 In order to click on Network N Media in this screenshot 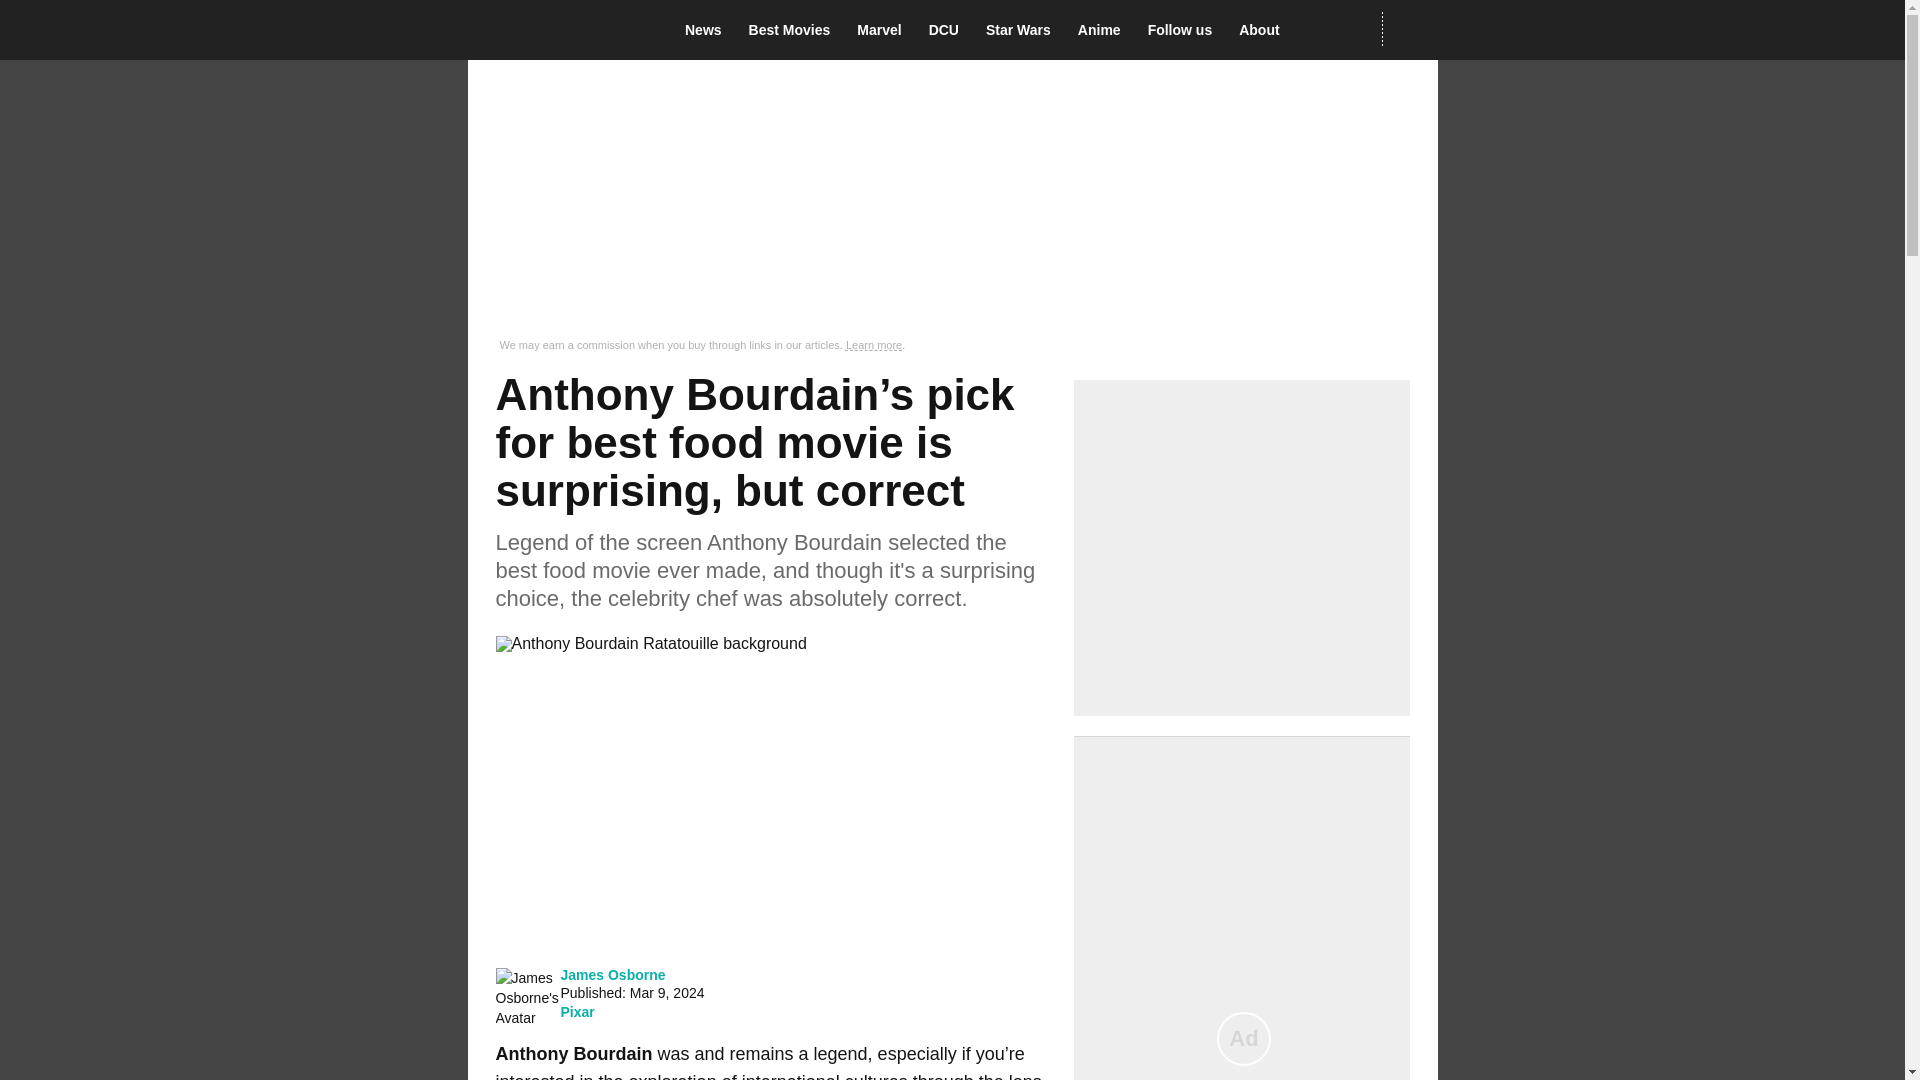, I will do `click(1409, 29)`.